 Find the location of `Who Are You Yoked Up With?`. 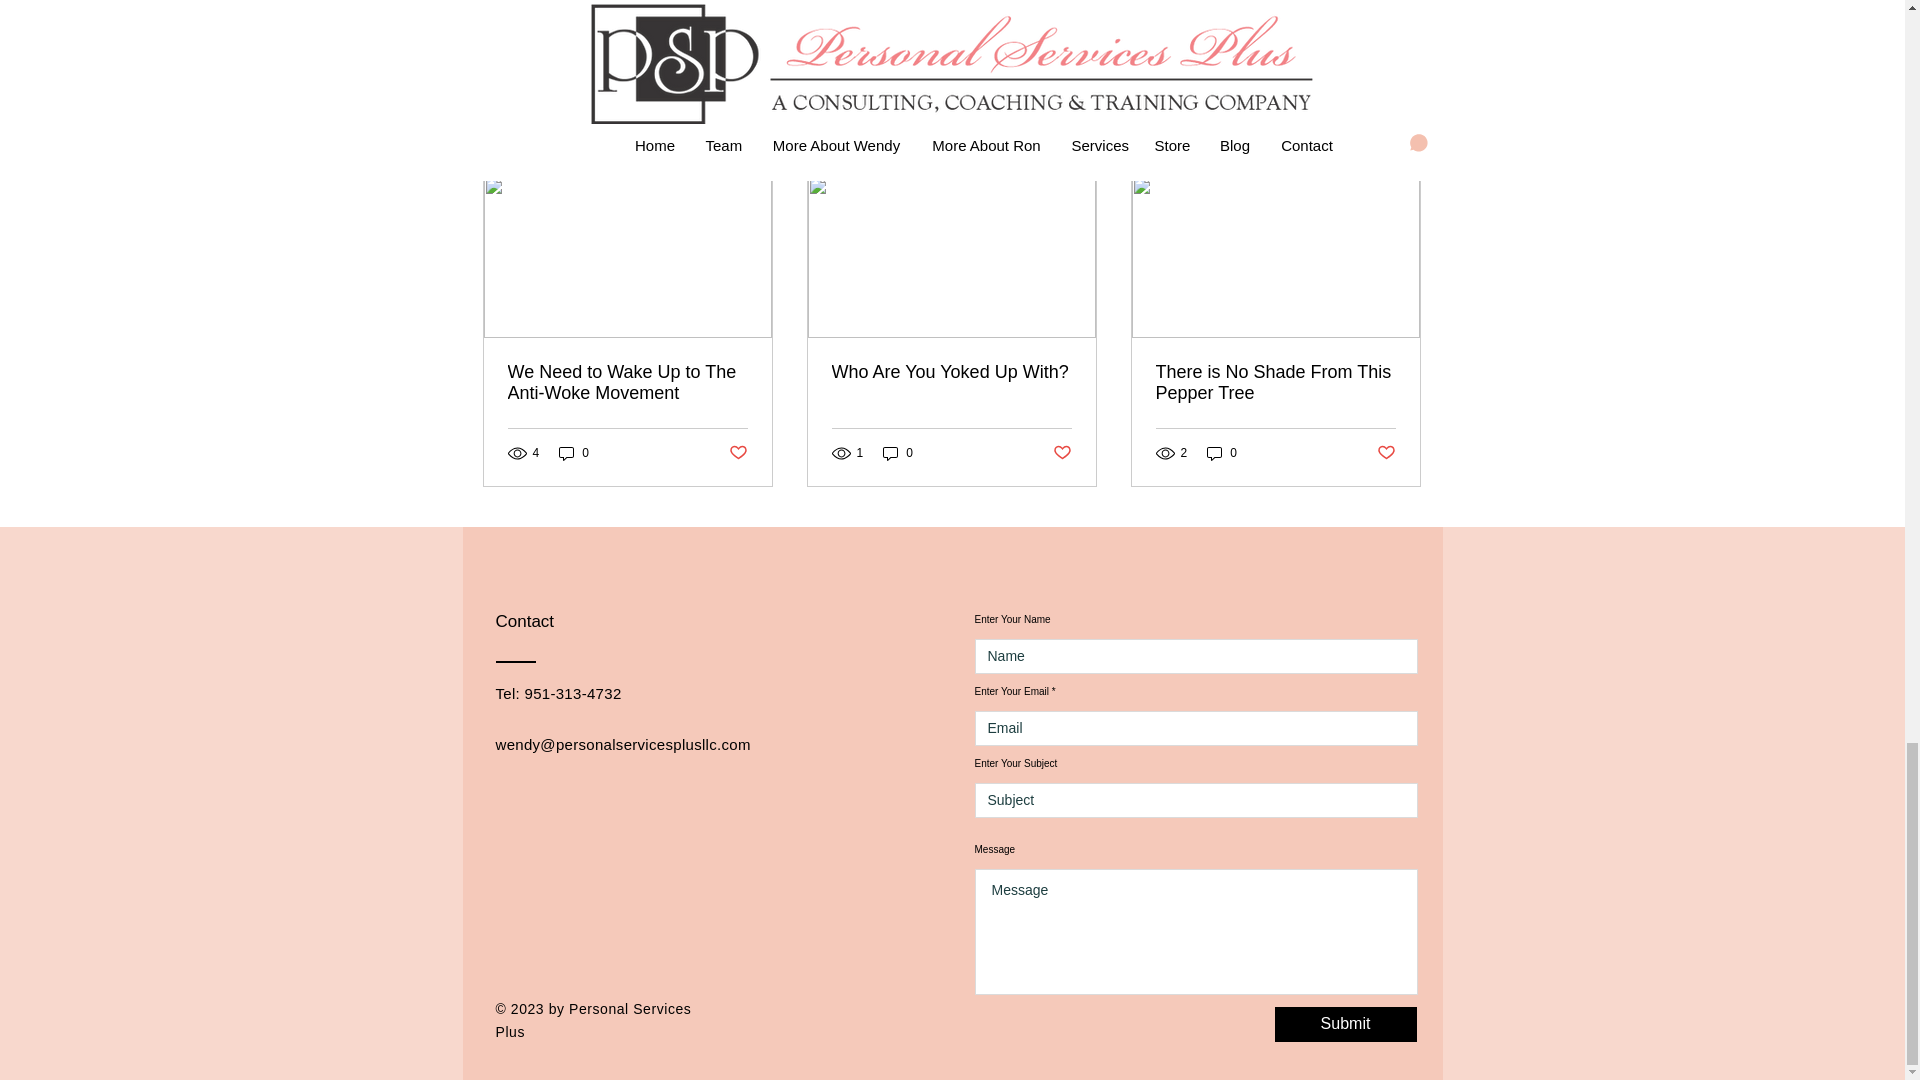

Who Are You Yoked Up With? is located at coordinates (951, 372).